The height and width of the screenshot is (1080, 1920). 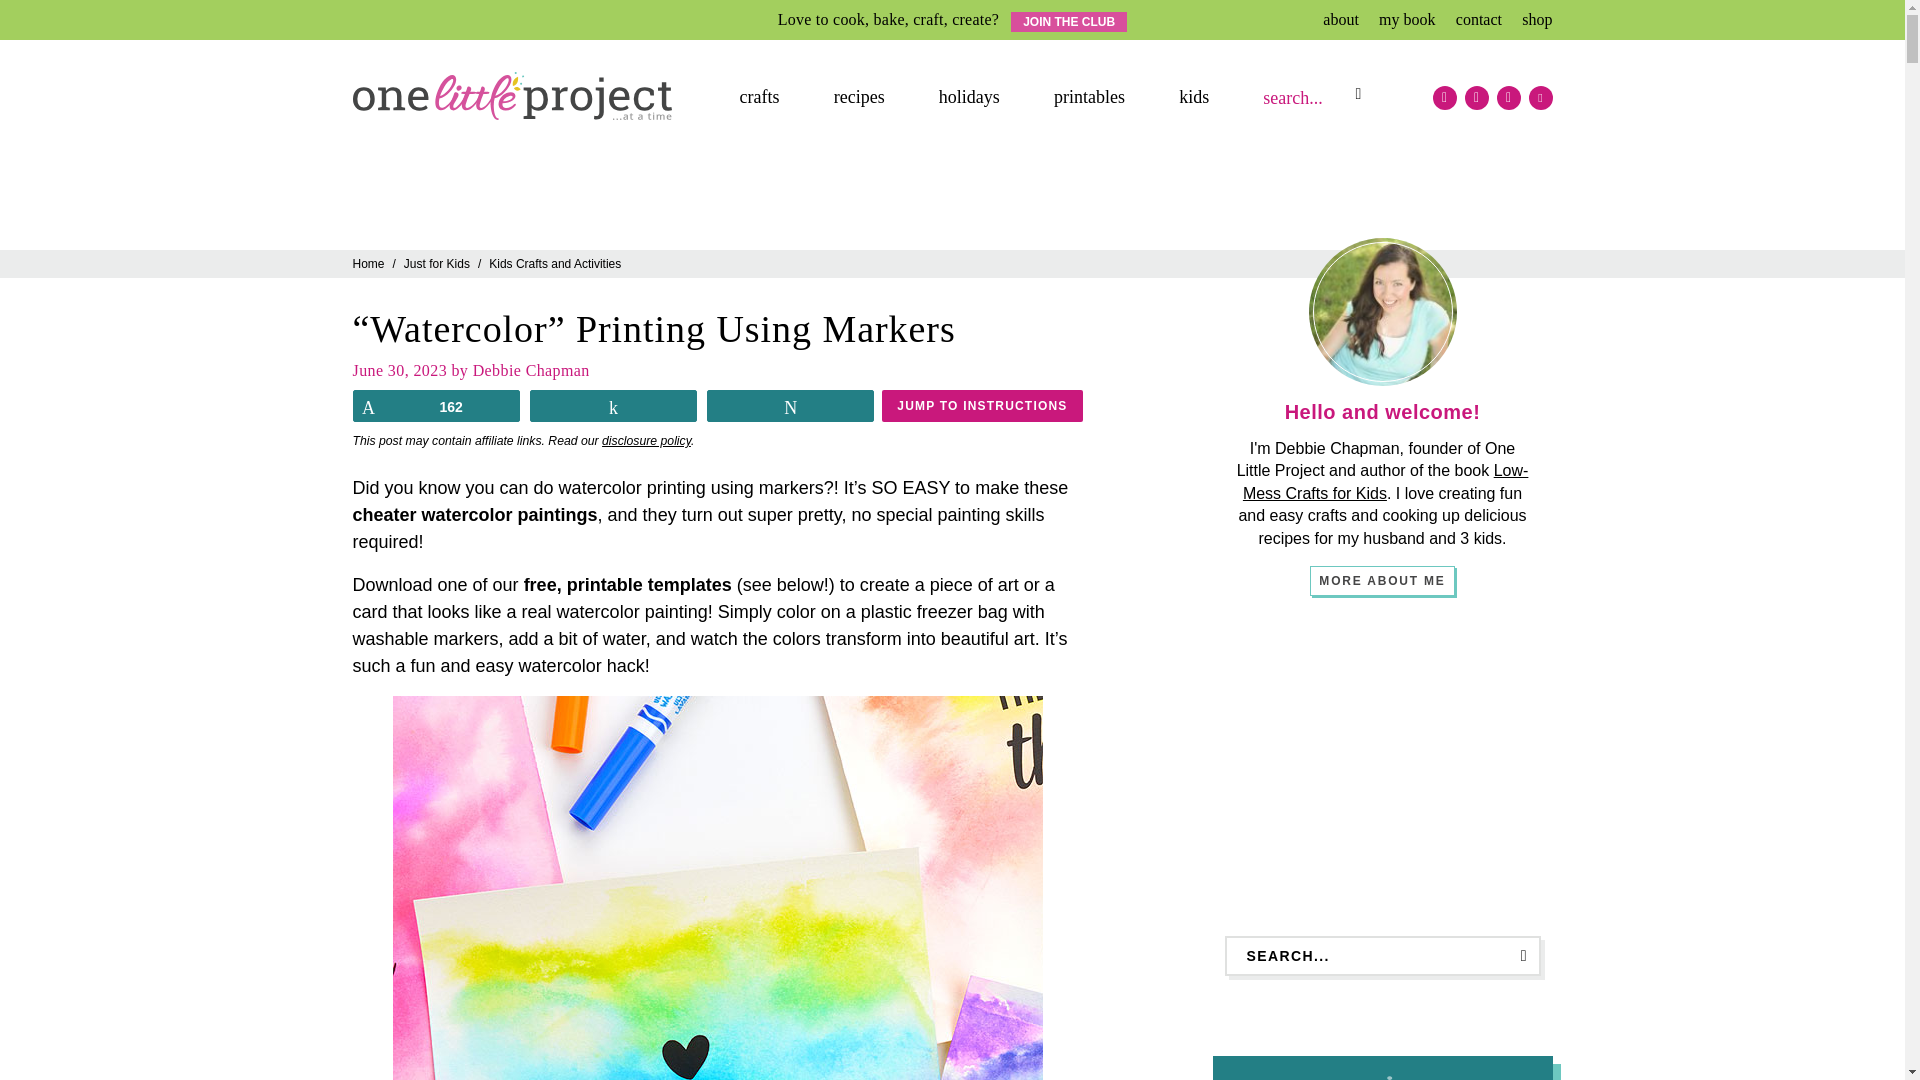 What do you see at coordinates (970, 97) in the screenshot?
I see `holidays` at bounding box center [970, 97].